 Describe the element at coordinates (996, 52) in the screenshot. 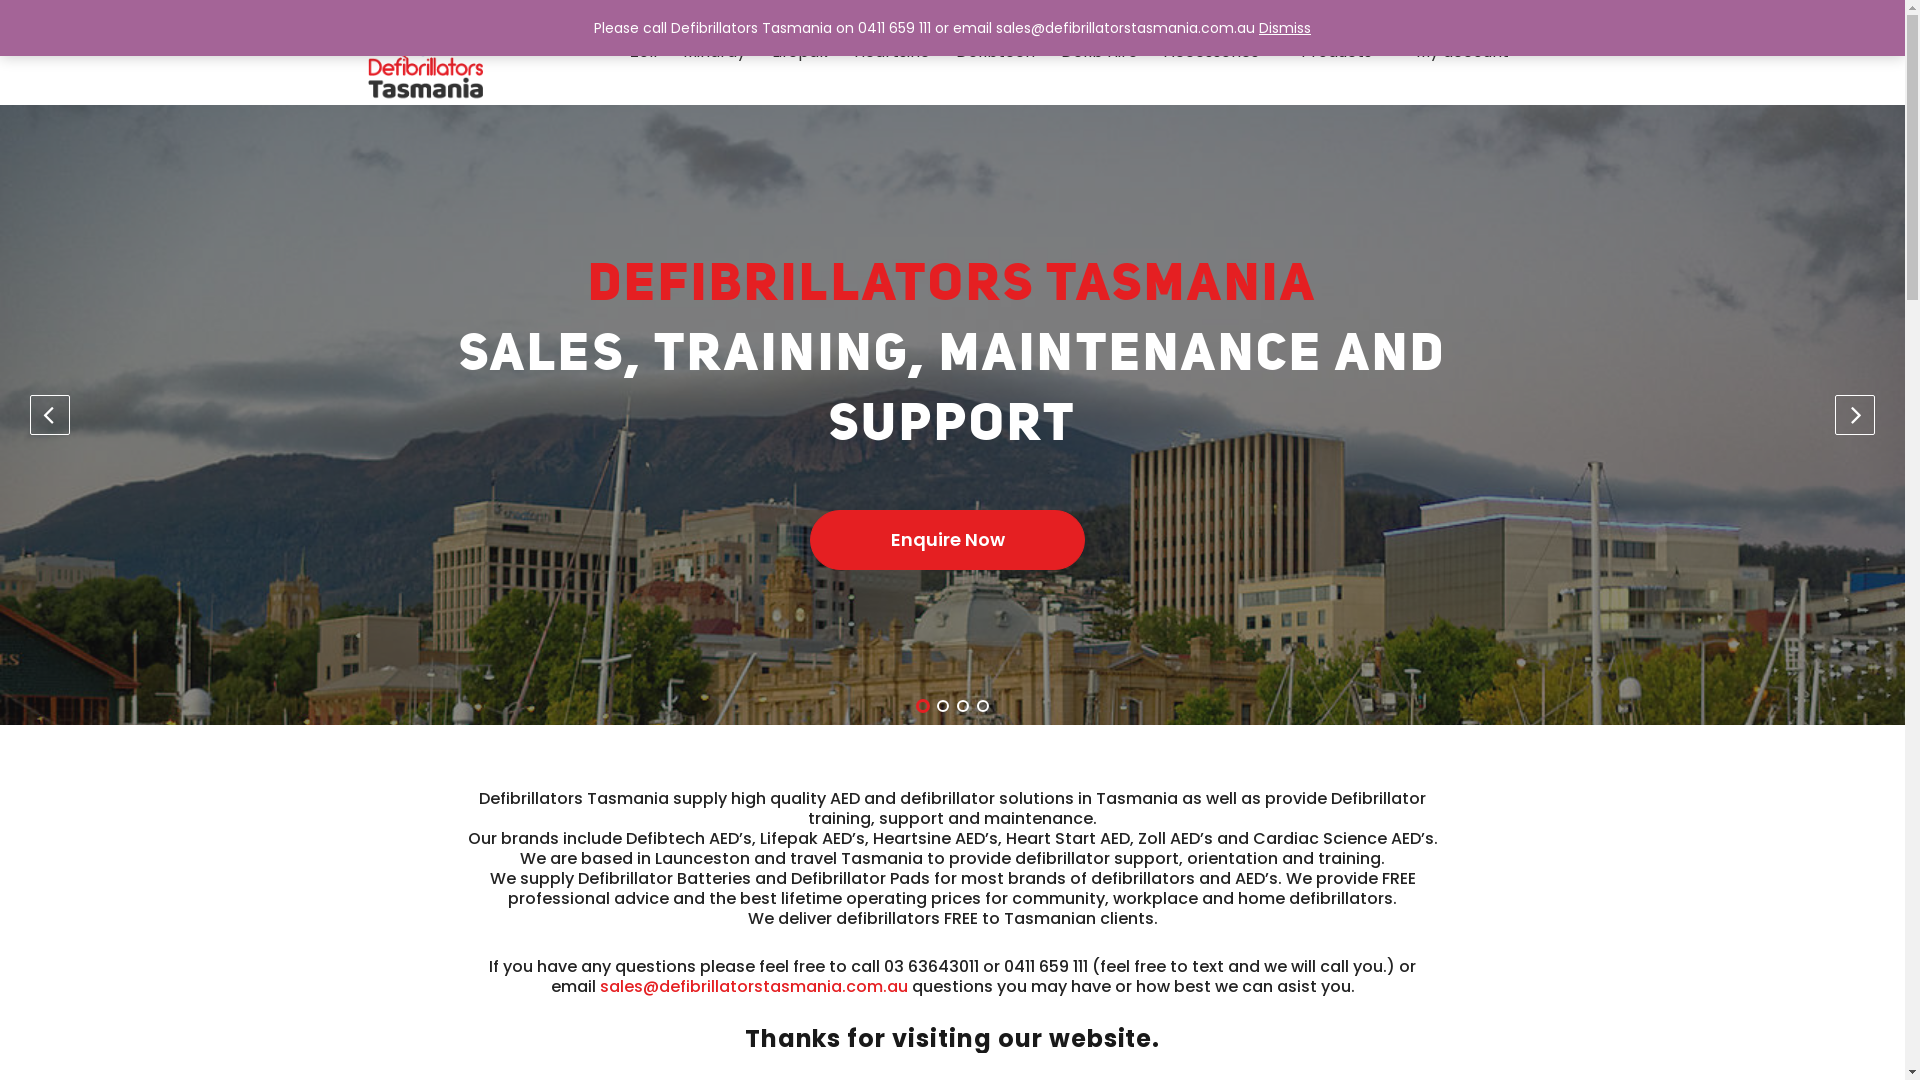

I see `Defibtech` at that location.